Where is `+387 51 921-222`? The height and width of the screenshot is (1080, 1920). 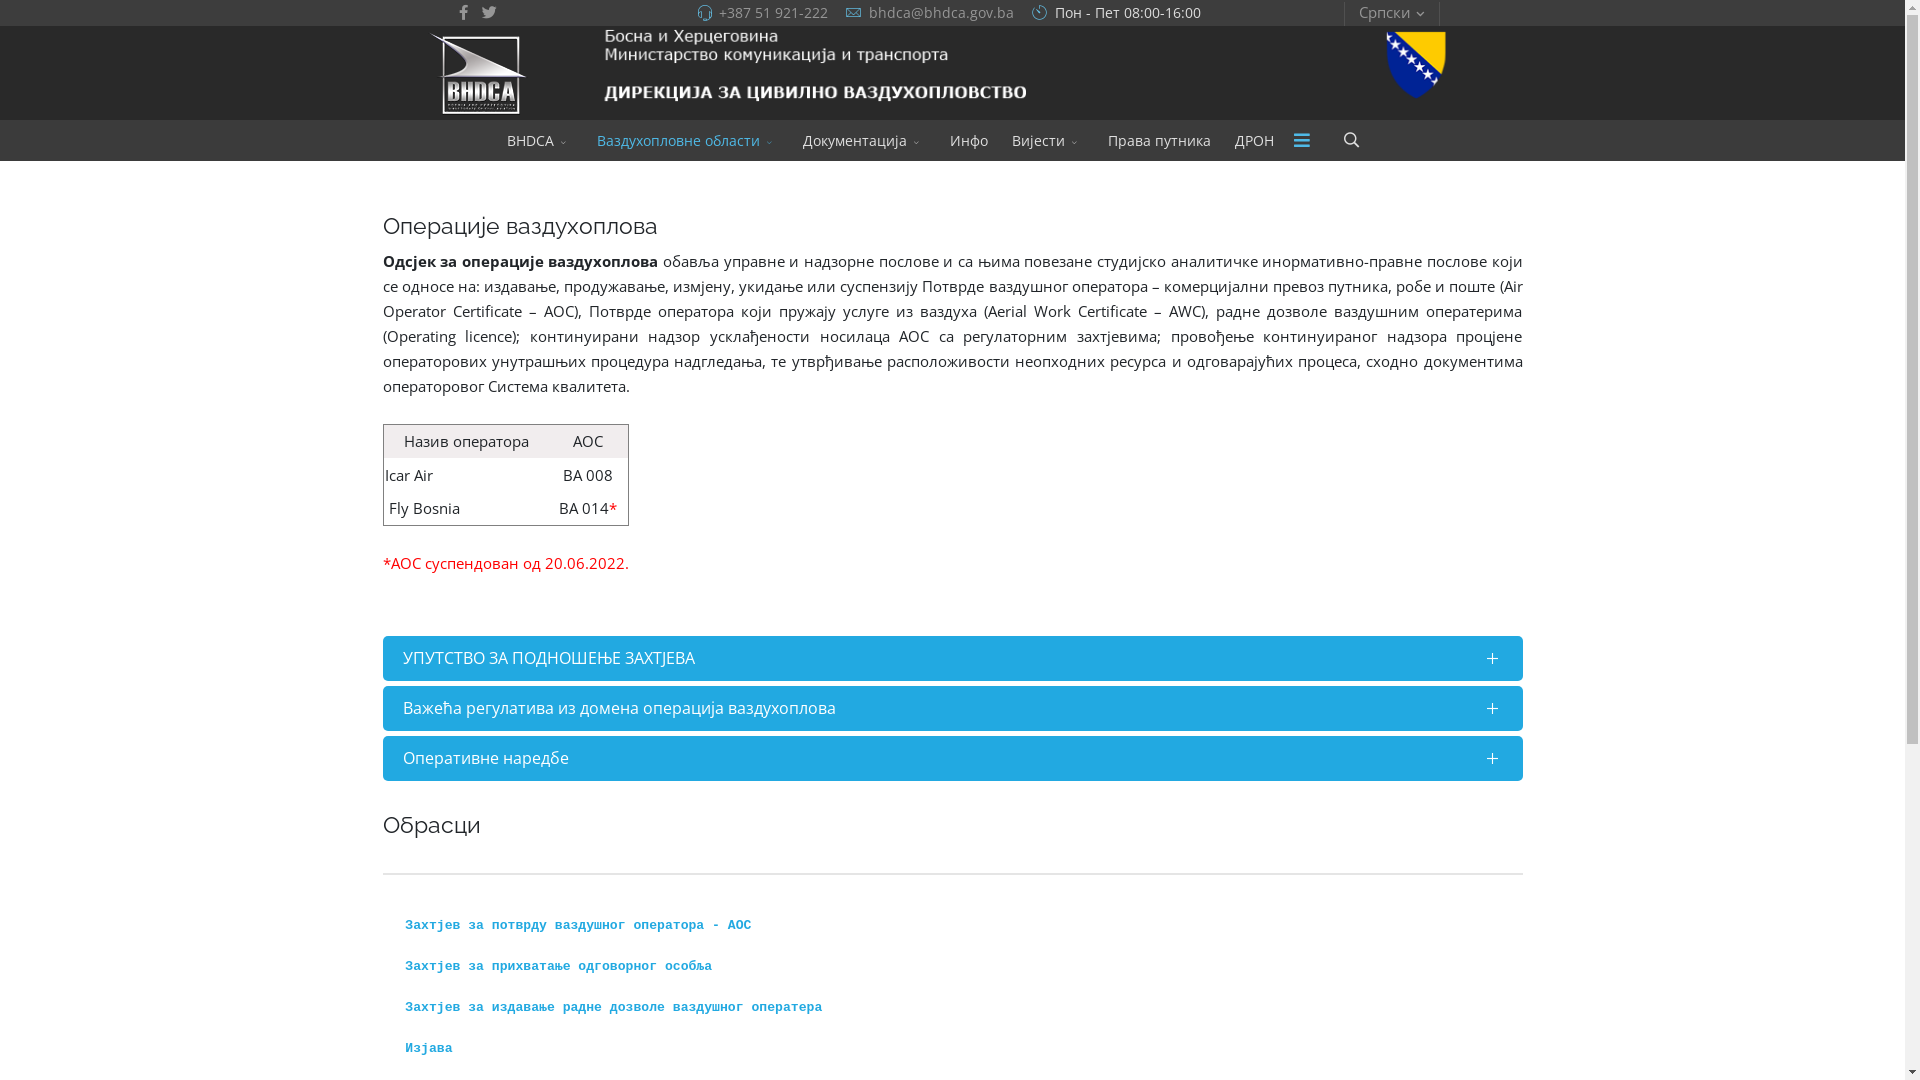 +387 51 921-222 is located at coordinates (772, 13).